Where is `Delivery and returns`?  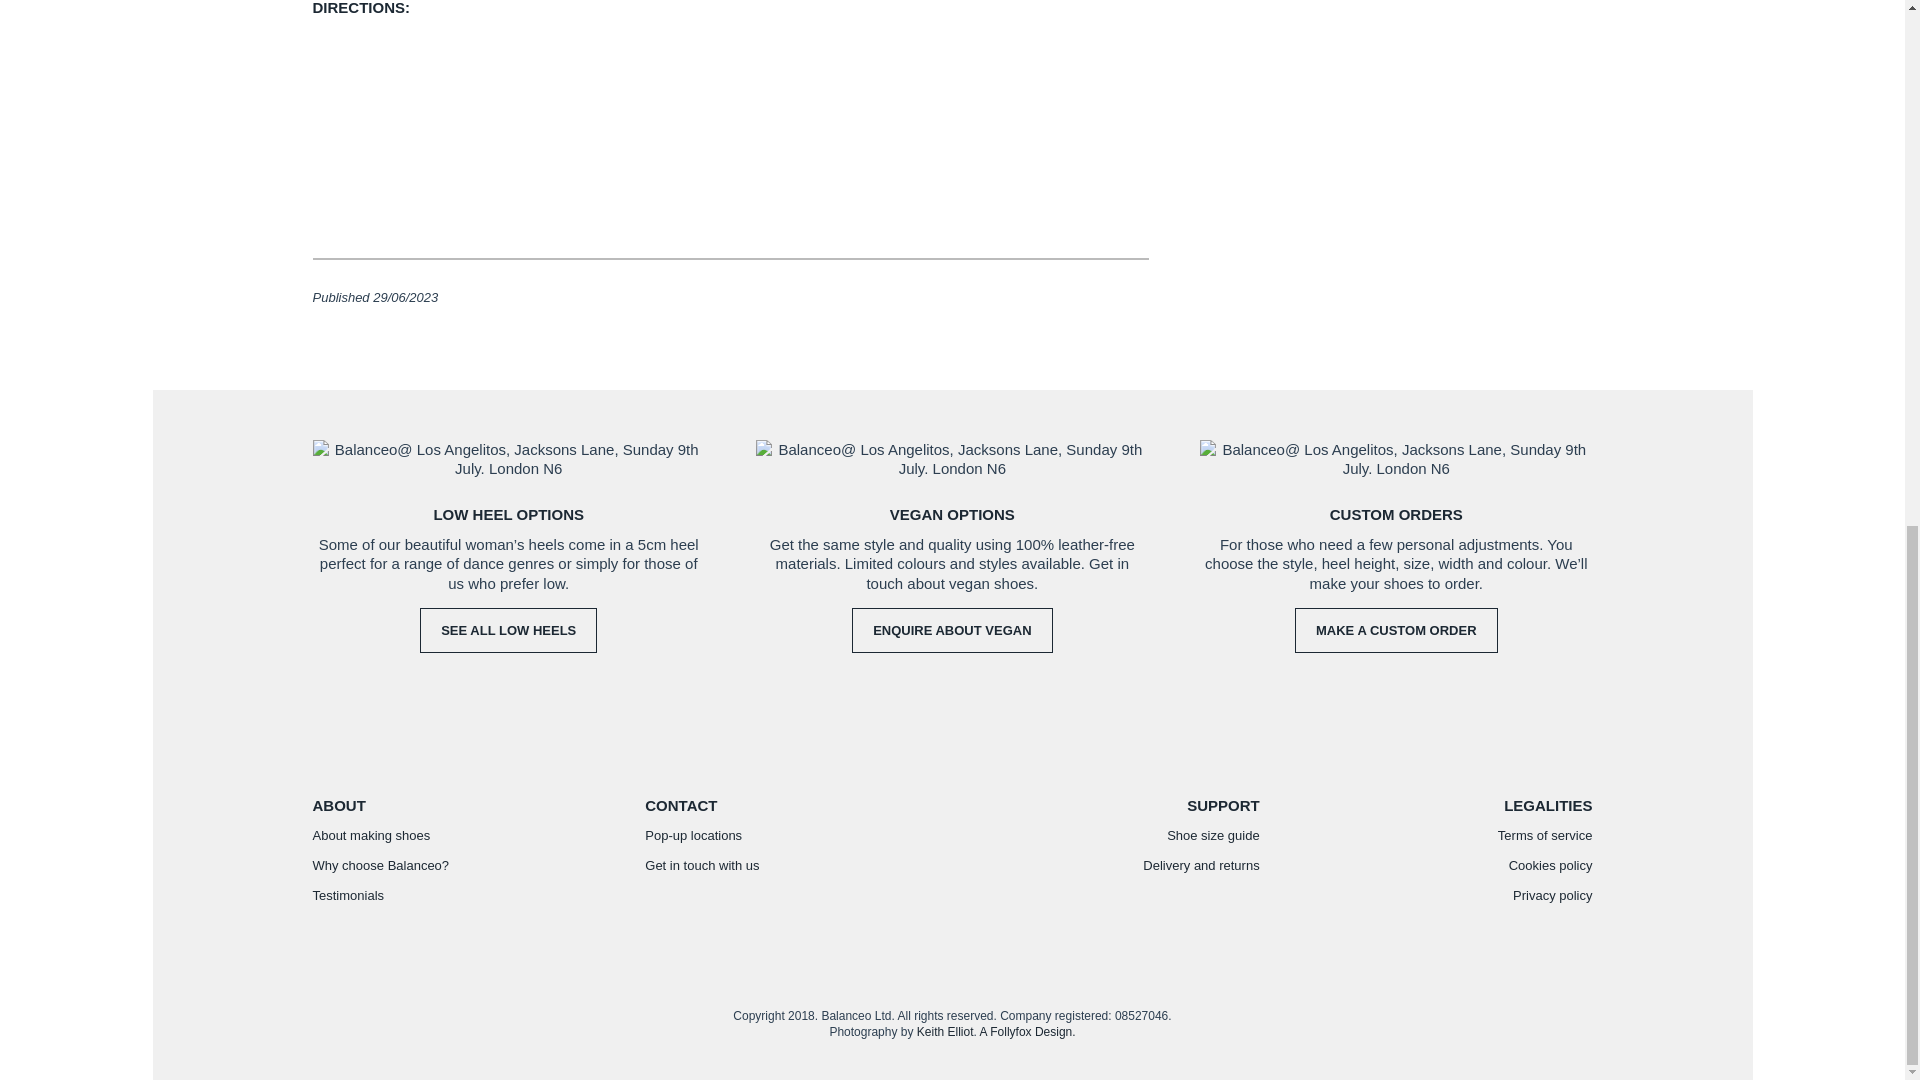 Delivery and returns is located at coordinates (1200, 864).